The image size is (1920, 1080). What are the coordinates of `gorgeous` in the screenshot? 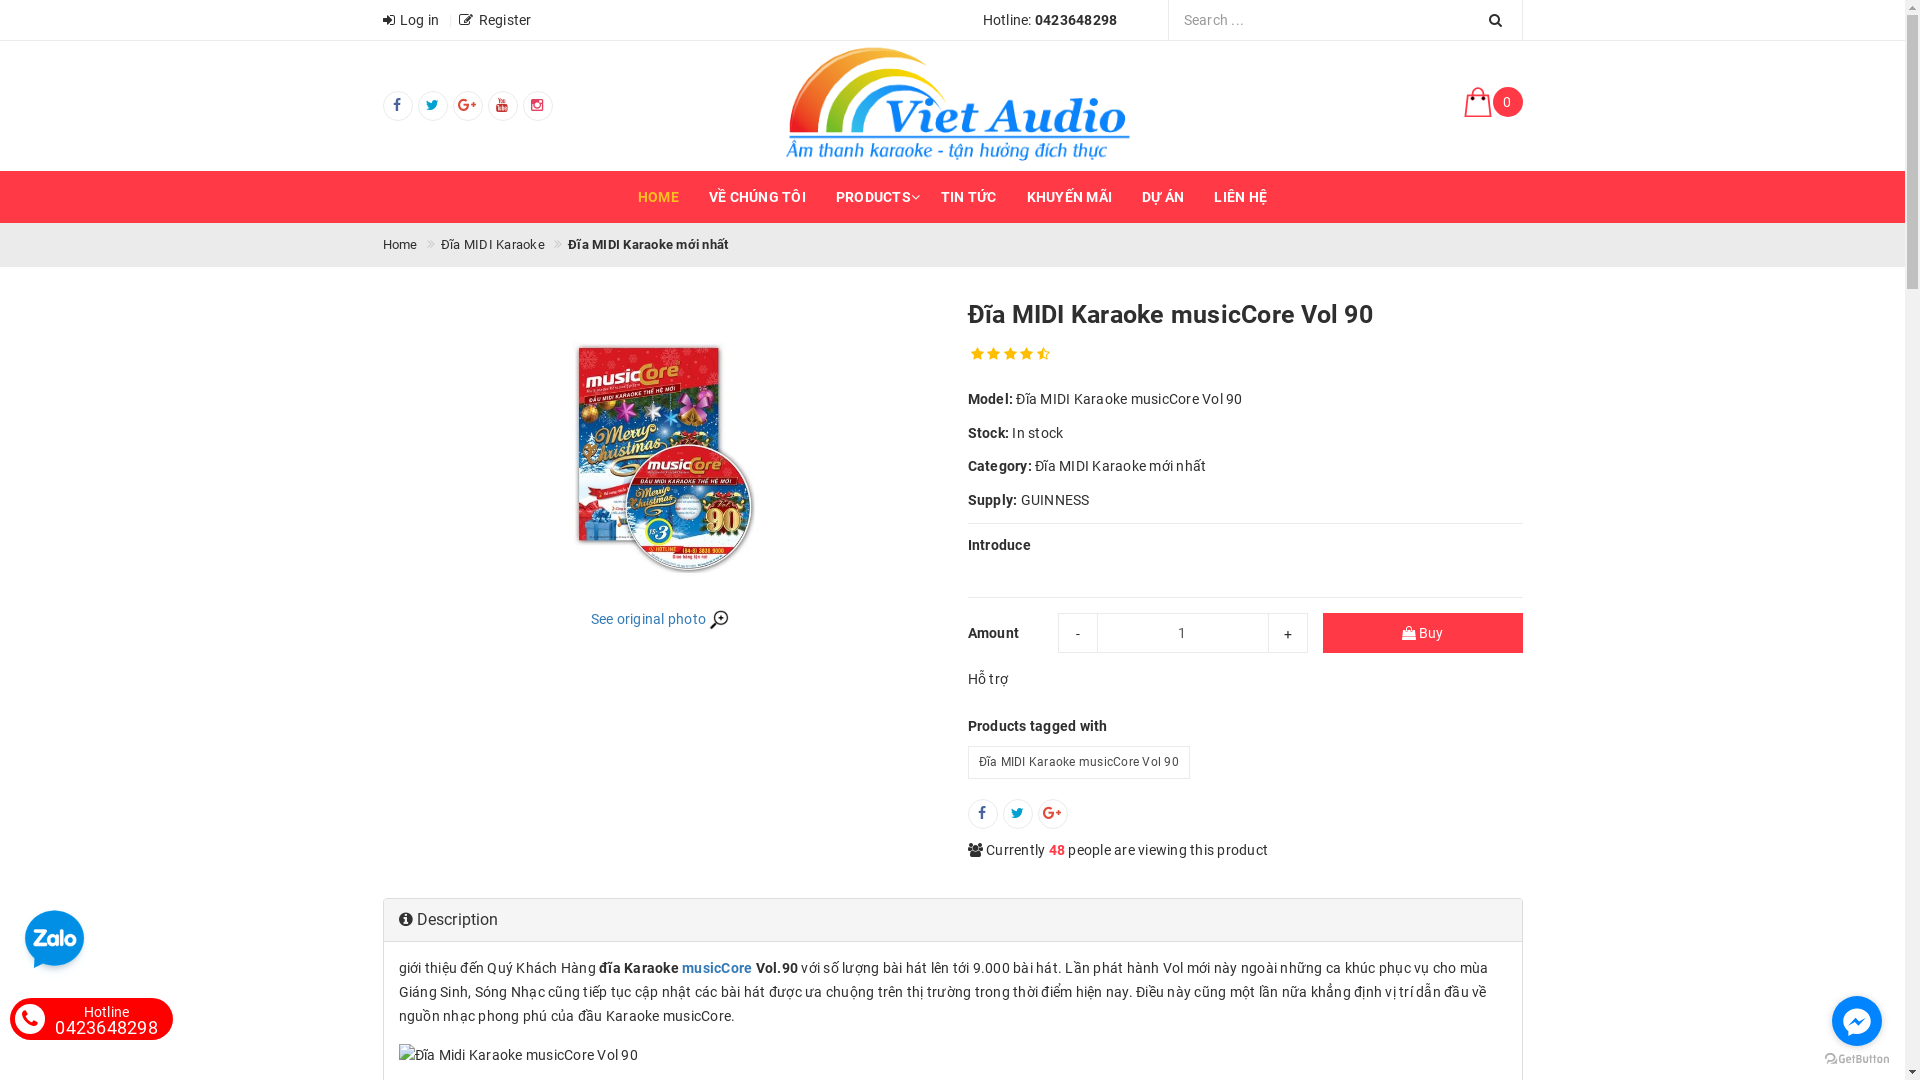 It's located at (1010, 355).